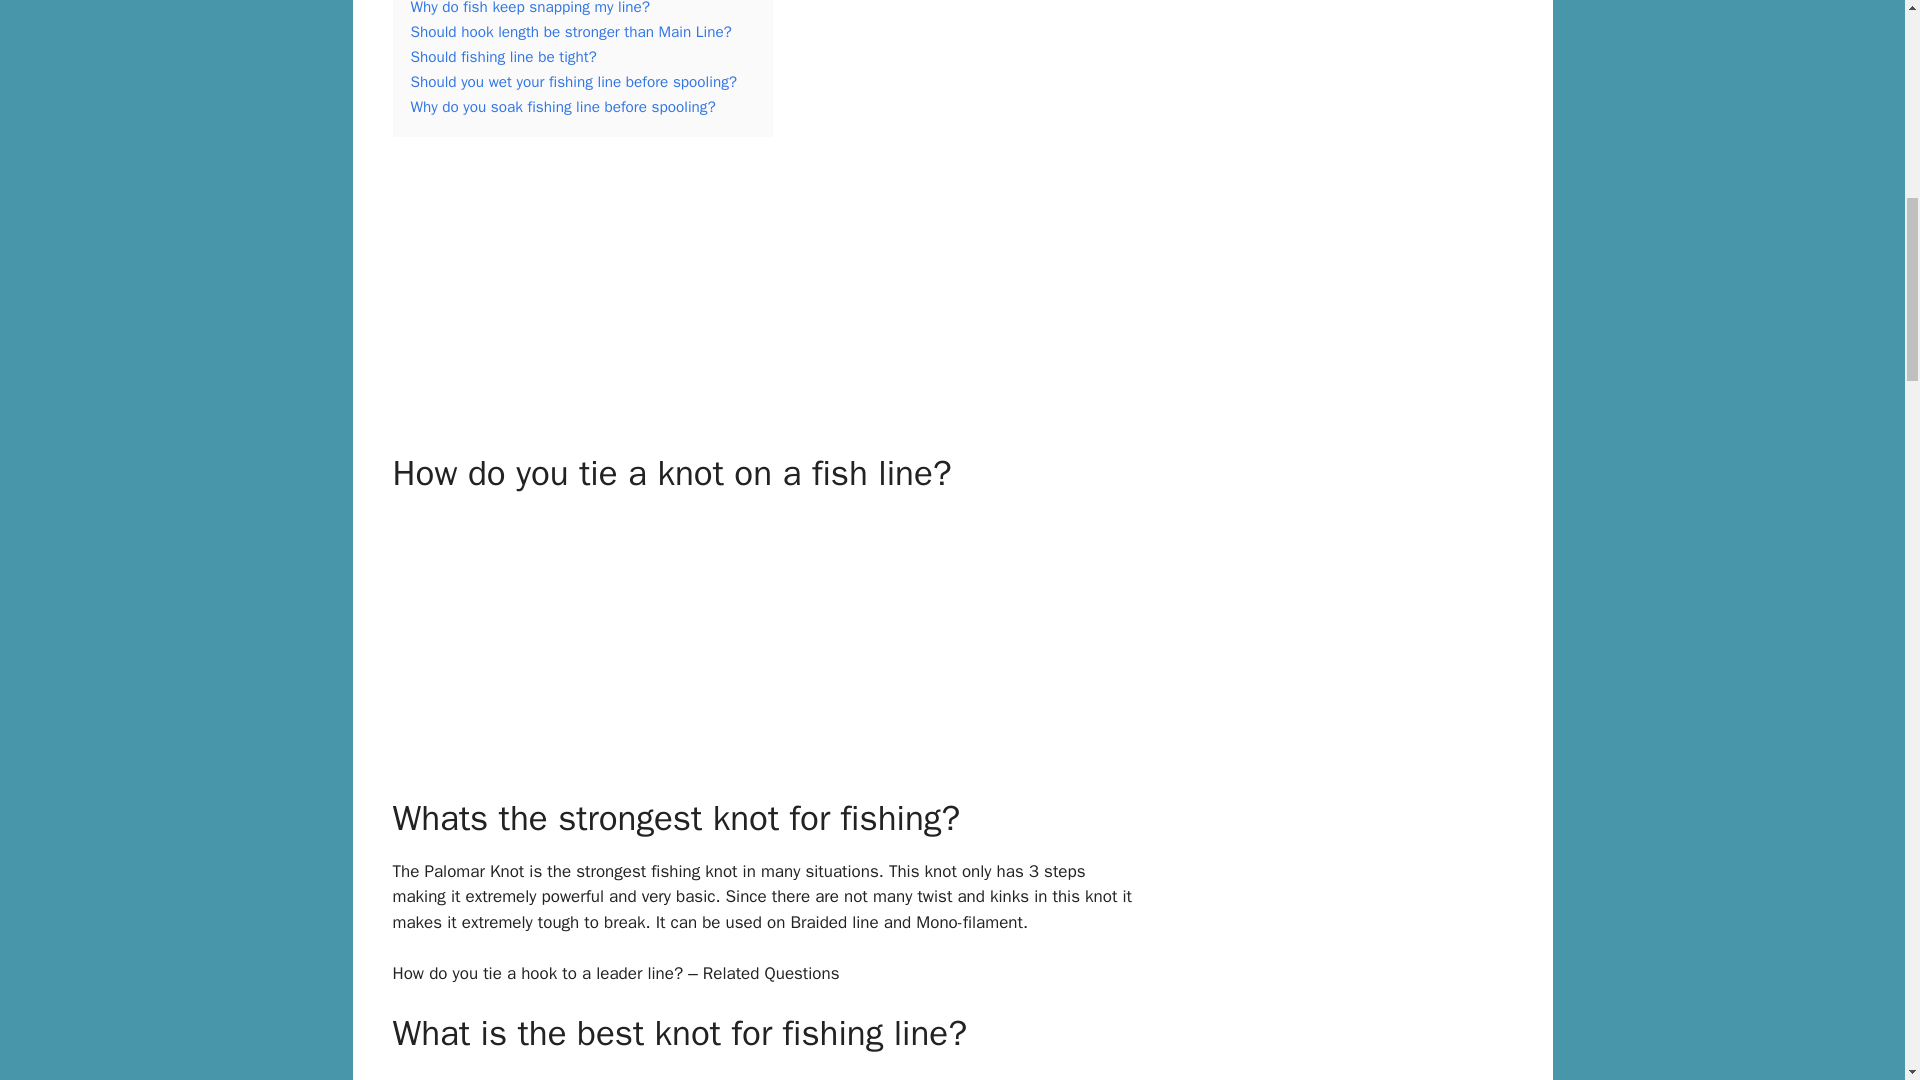 The height and width of the screenshot is (1080, 1920). Describe the element at coordinates (574, 82) in the screenshot. I see `Should you wet your fishing line before spooling?` at that location.